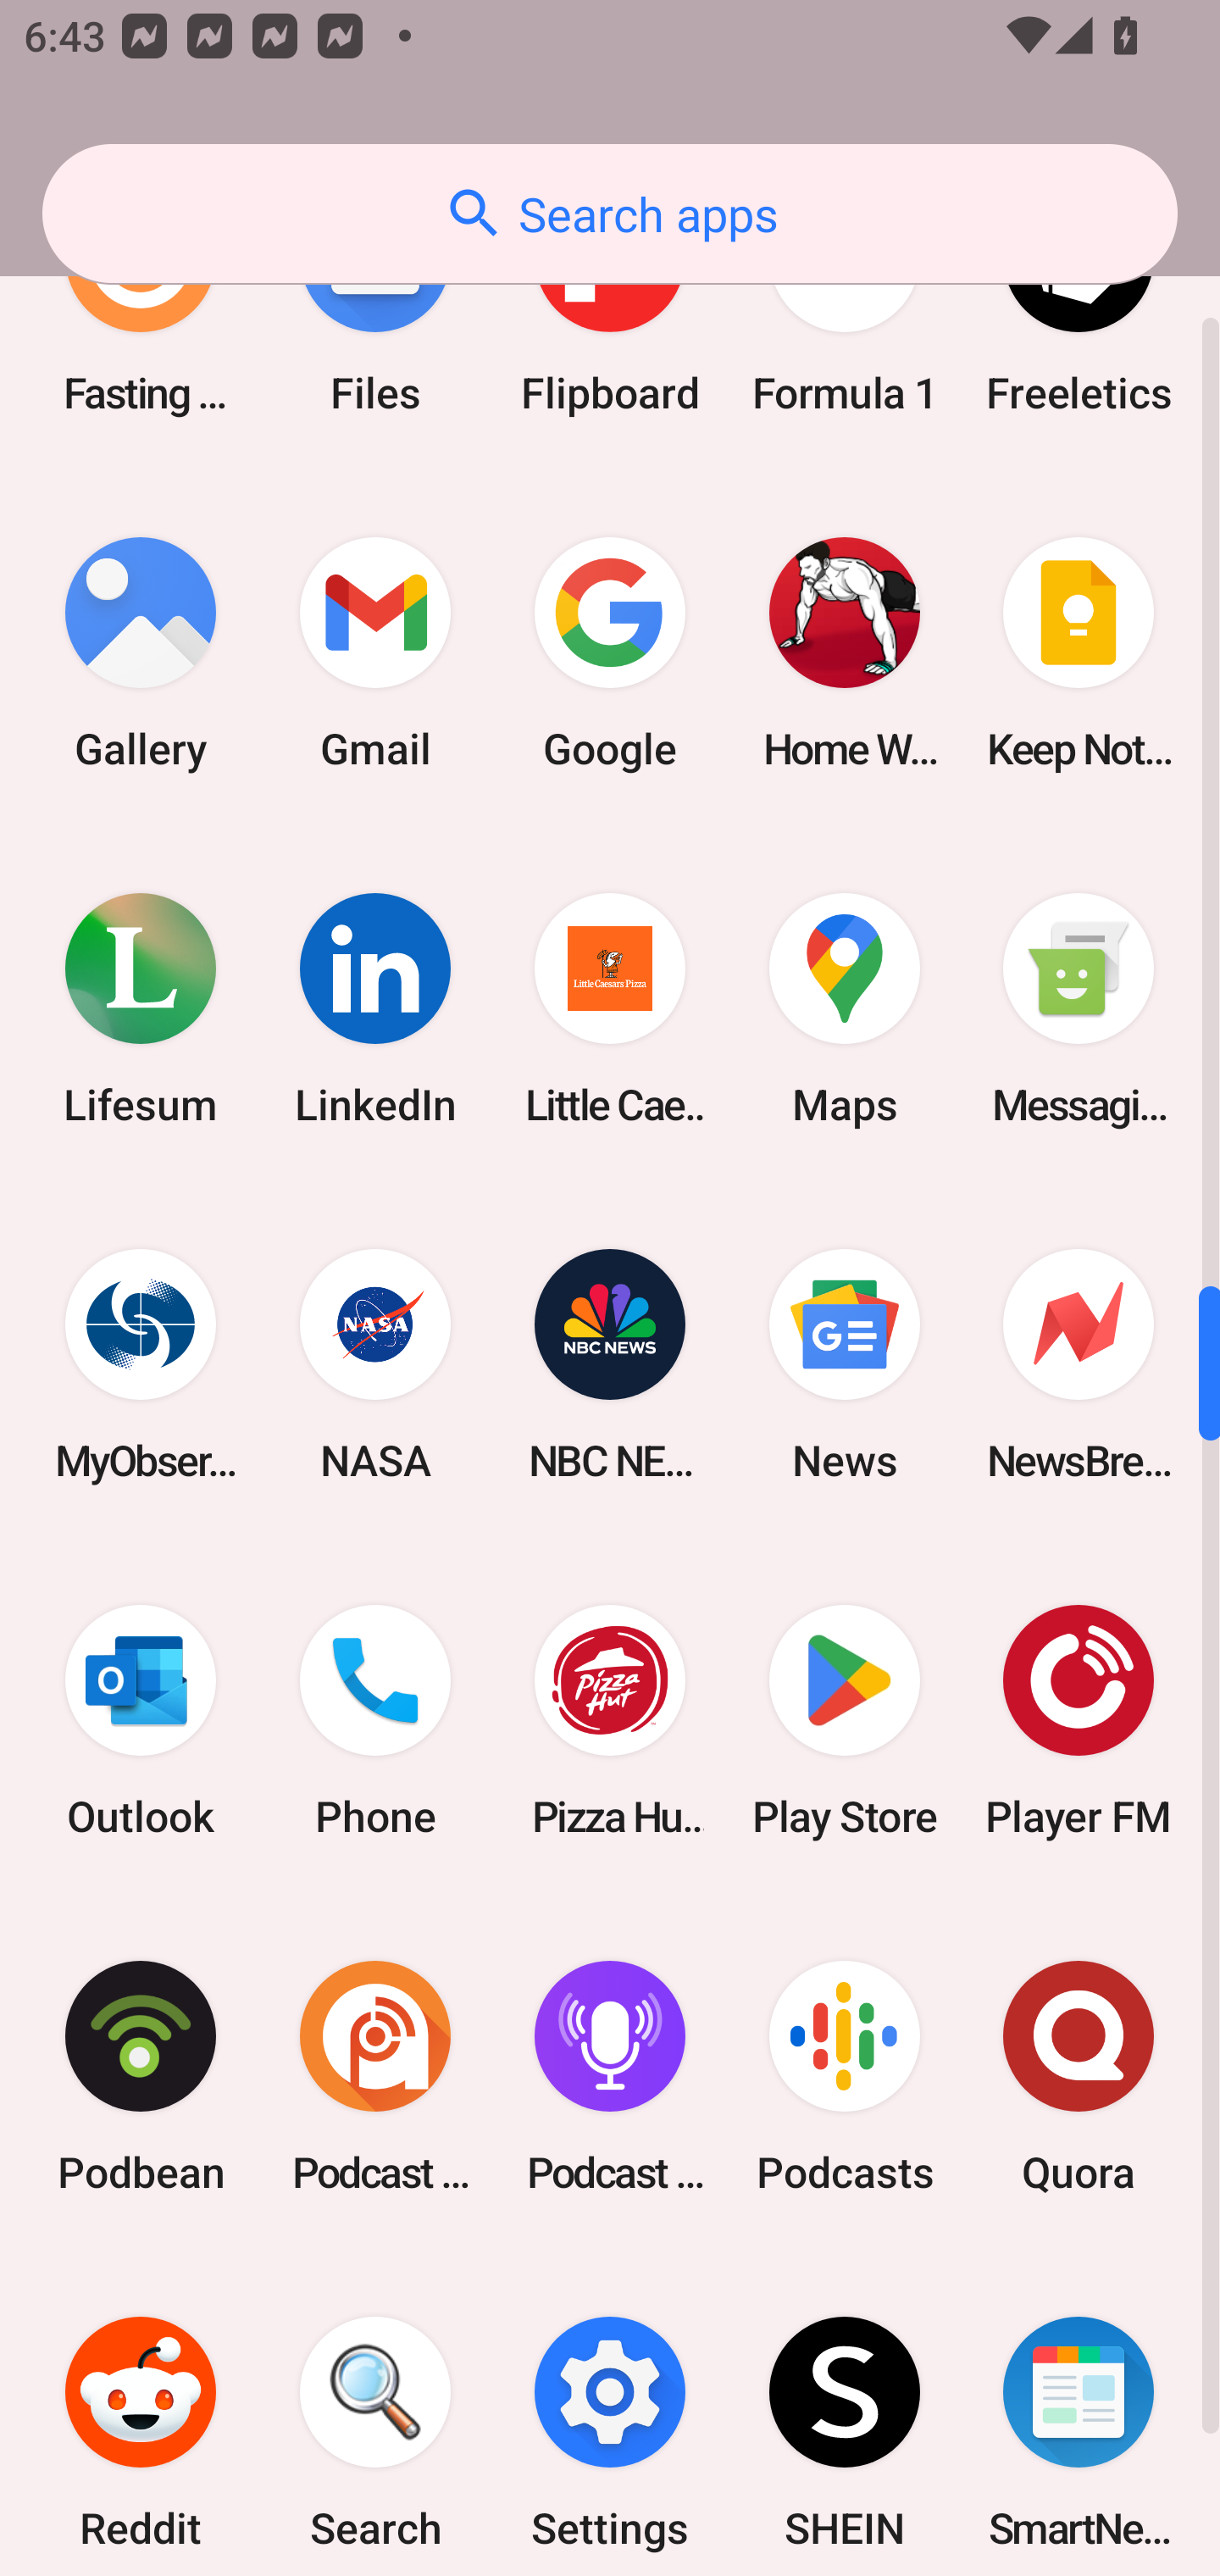 Image resolution: width=1220 pixels, height=2576 pixels. What do you see at coordinates (1079, 1364) in the screenshot?
I see `NewsBreak` at bounding box center [1079, 1364].